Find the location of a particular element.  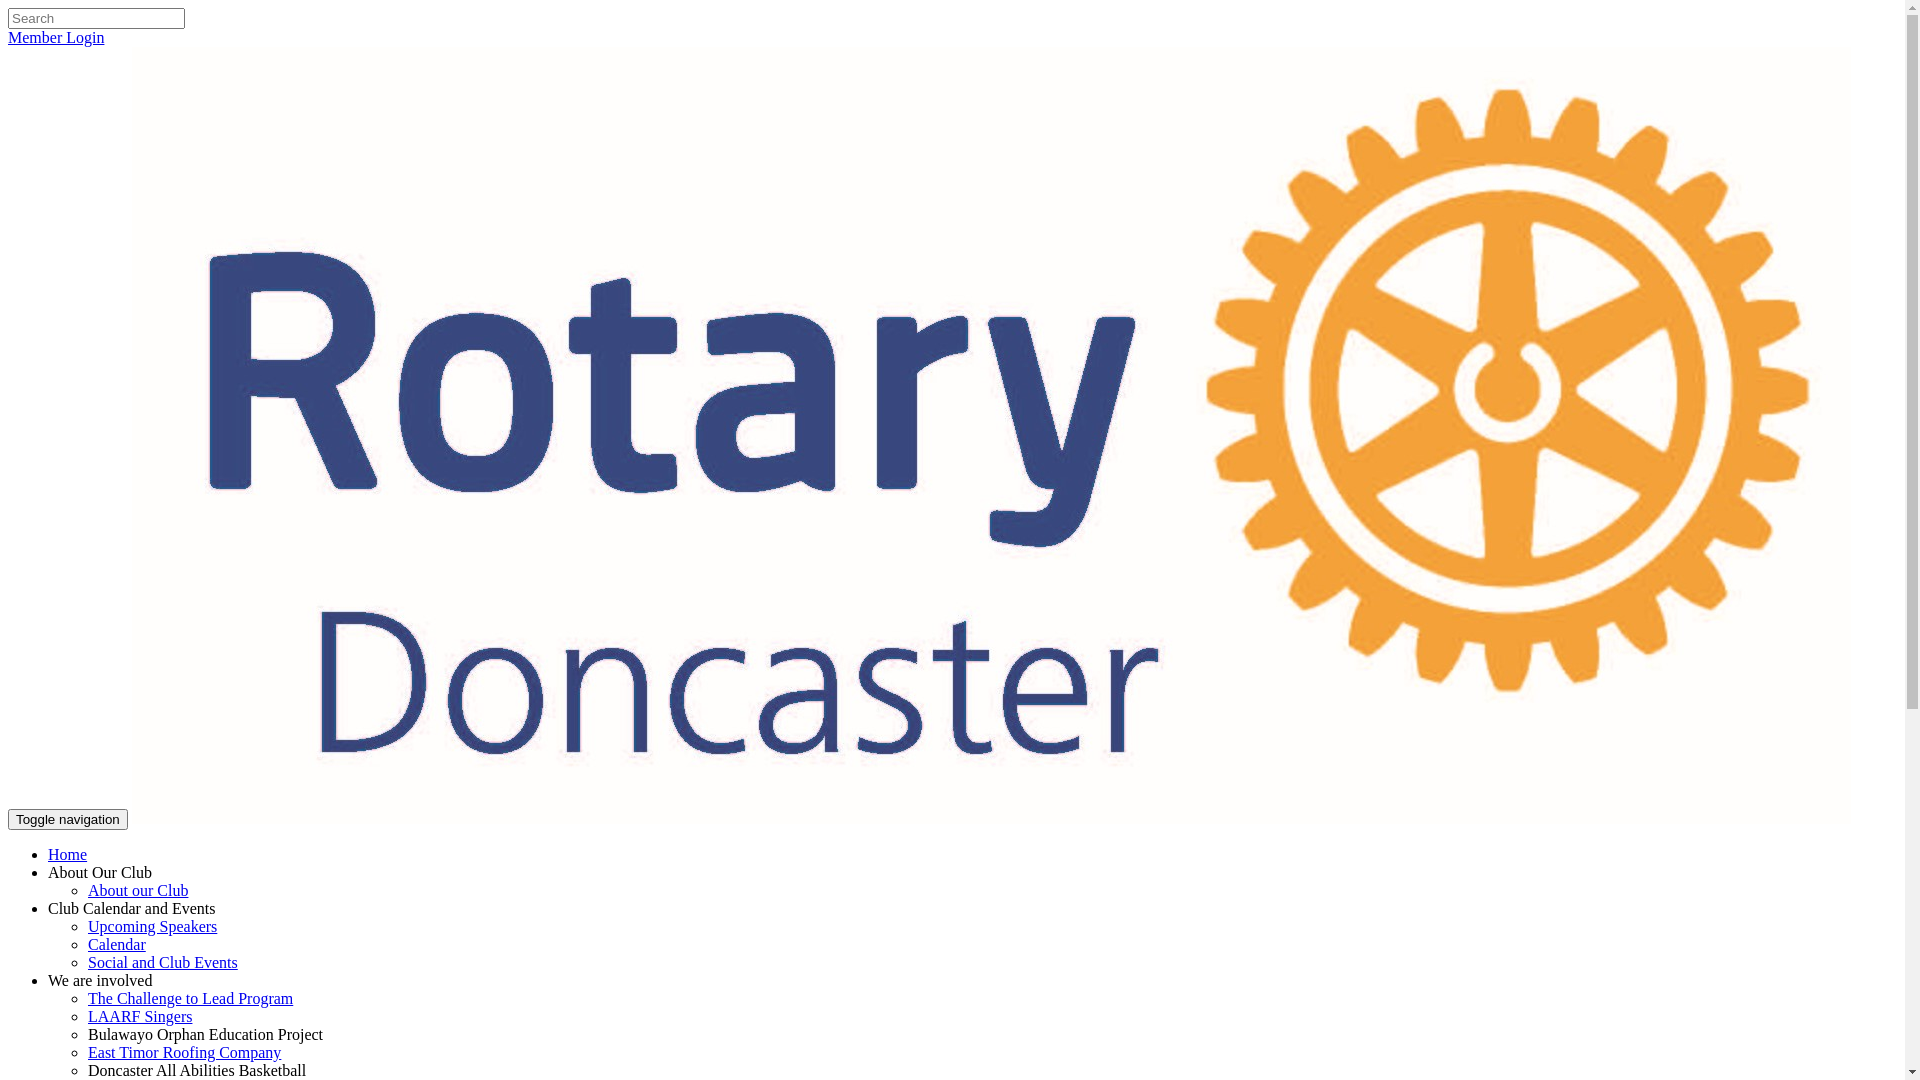

Social and Club Events is located at coordinates (163, 962).